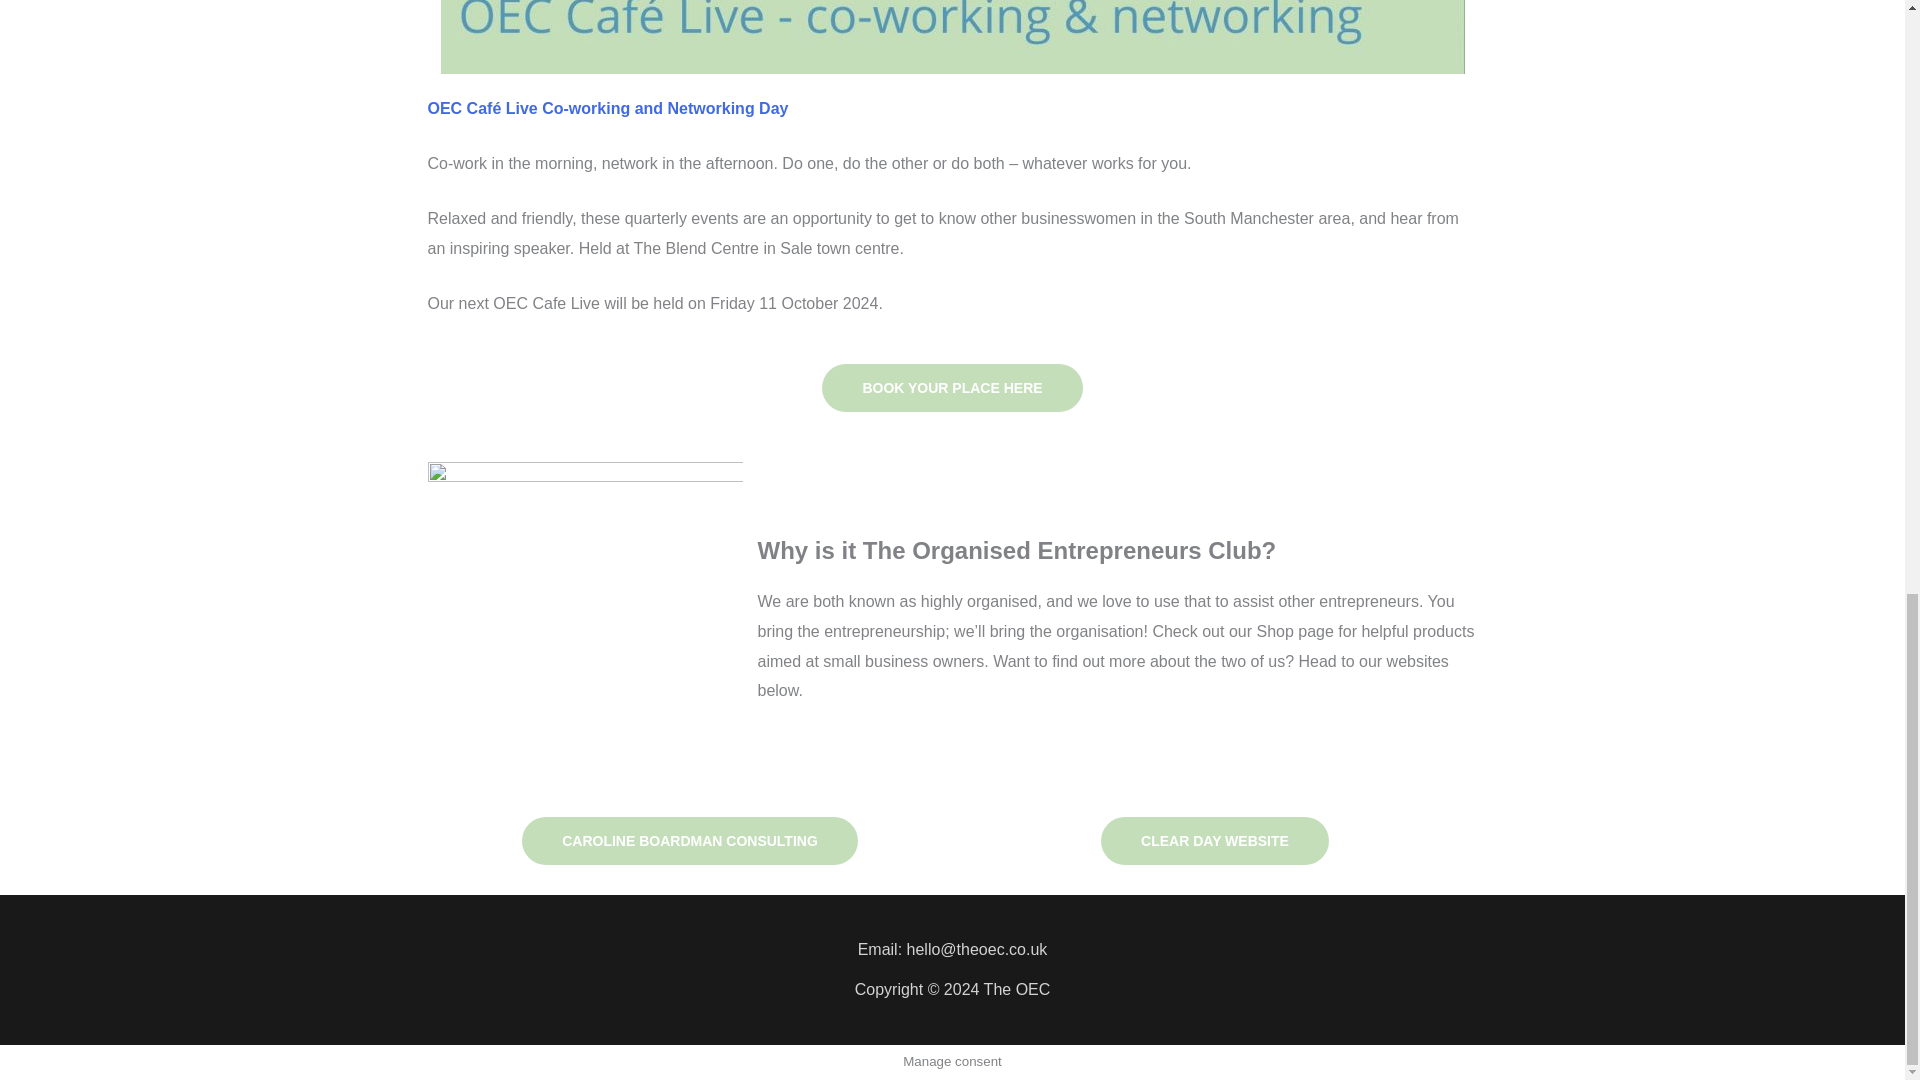 This screenshot has width=1920, height=1080. What do you see at coordinates (952, 387) in the screenshot?
I see `BOOK YOUR PLACE HERE` at bounding box center [952, 387].